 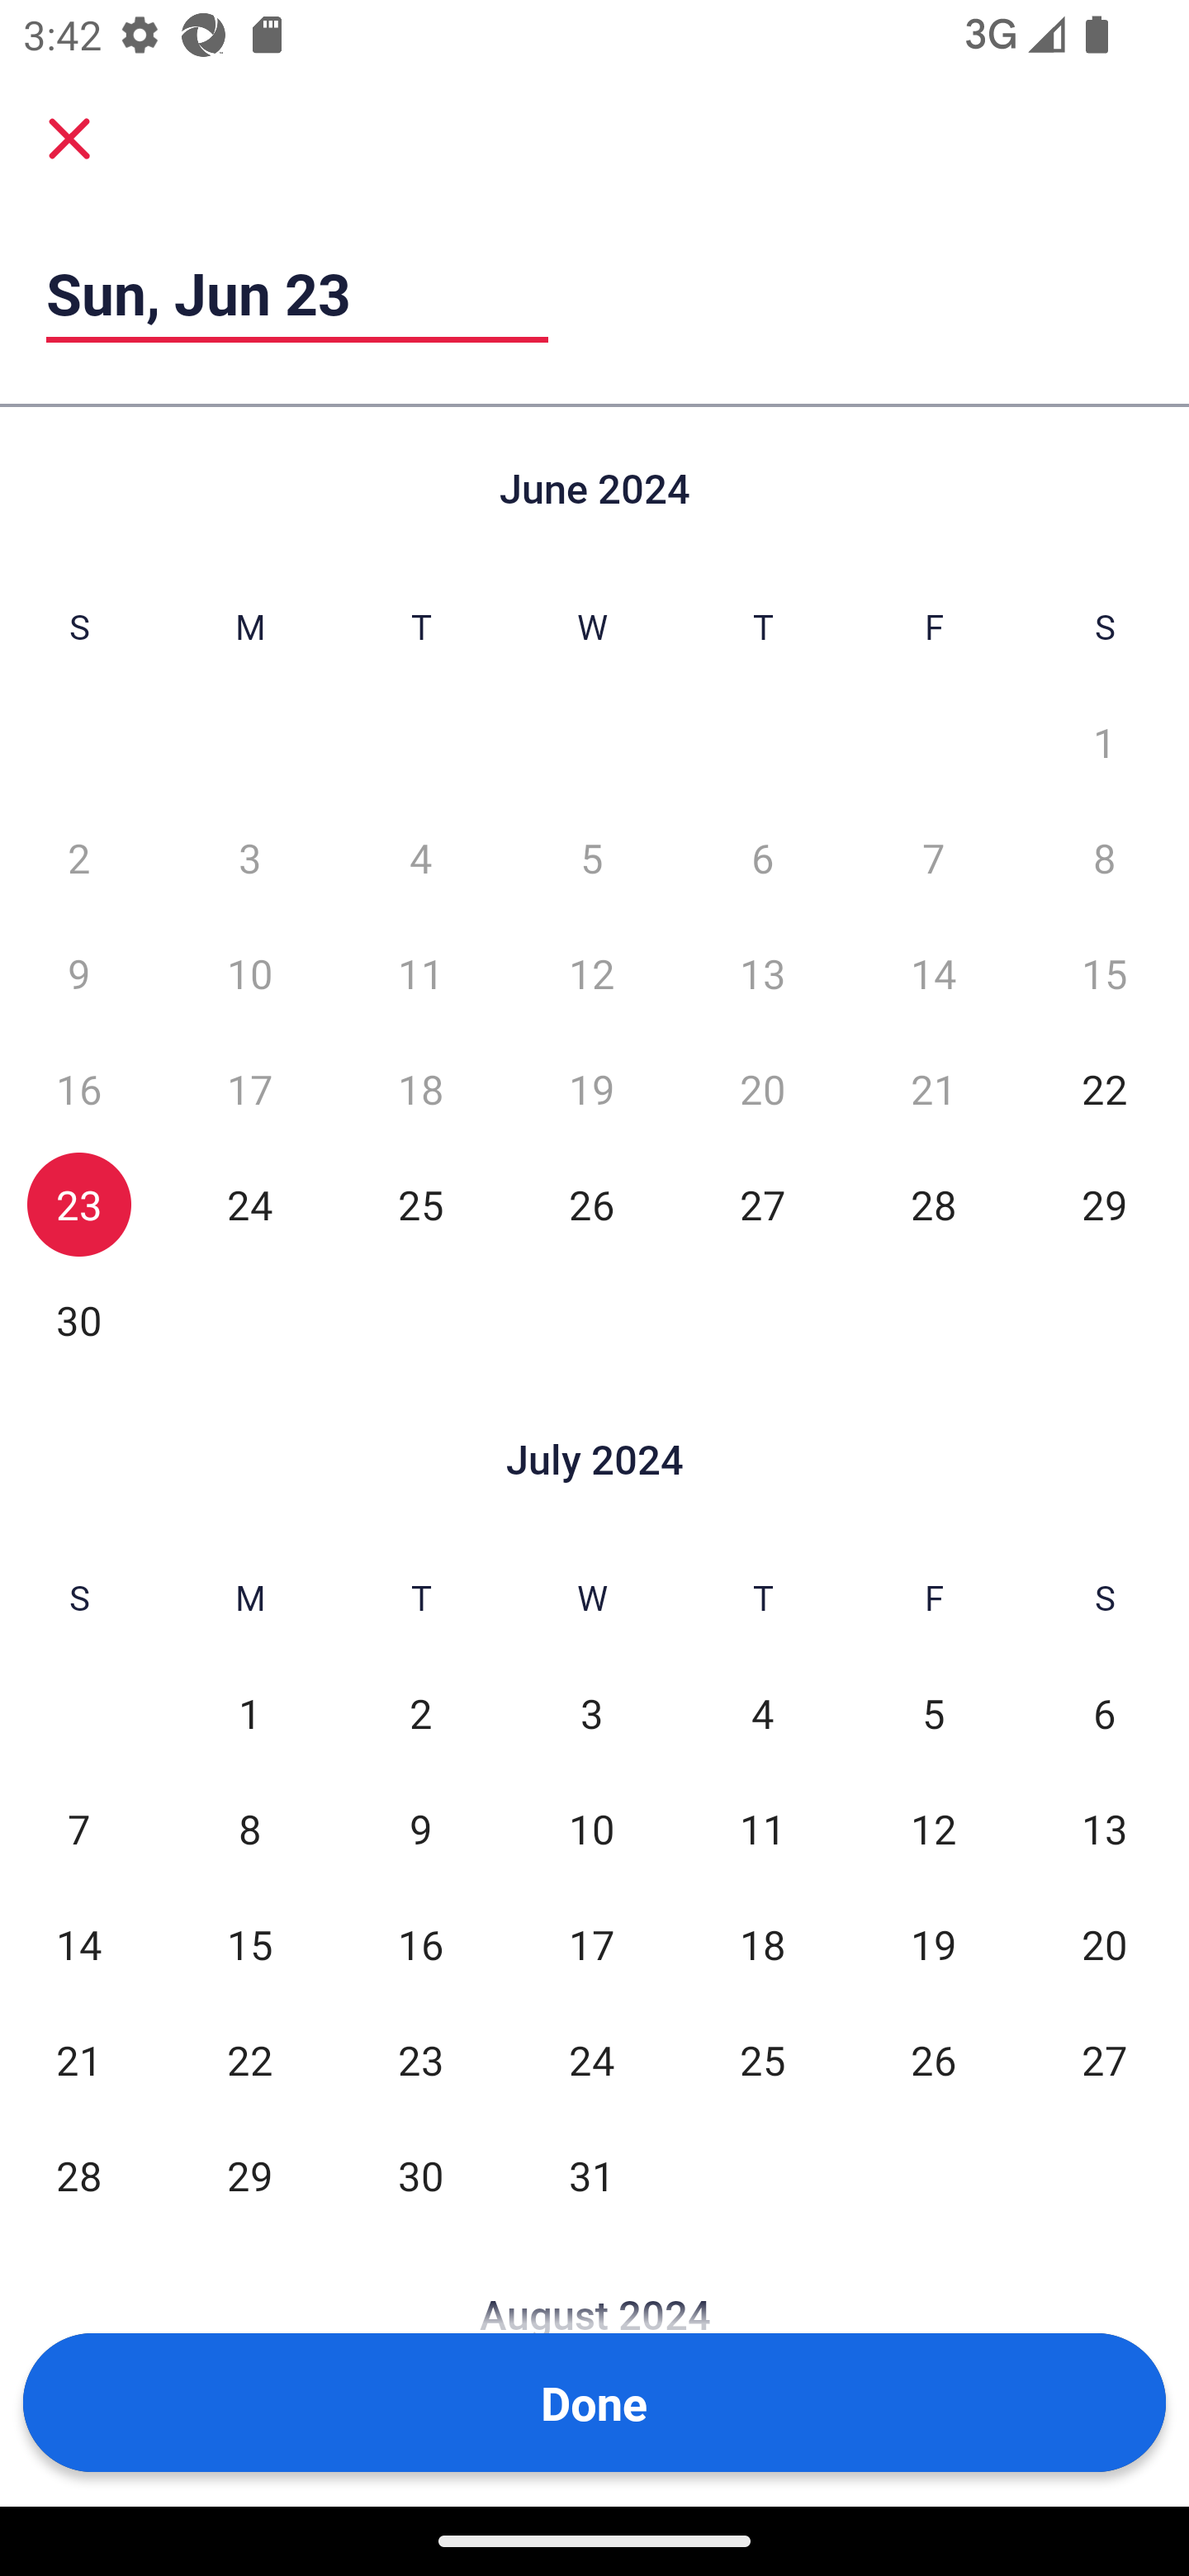 I want to click on 13 Sat, Jul 13, Not Selected, so click(x=1105, y=1828).